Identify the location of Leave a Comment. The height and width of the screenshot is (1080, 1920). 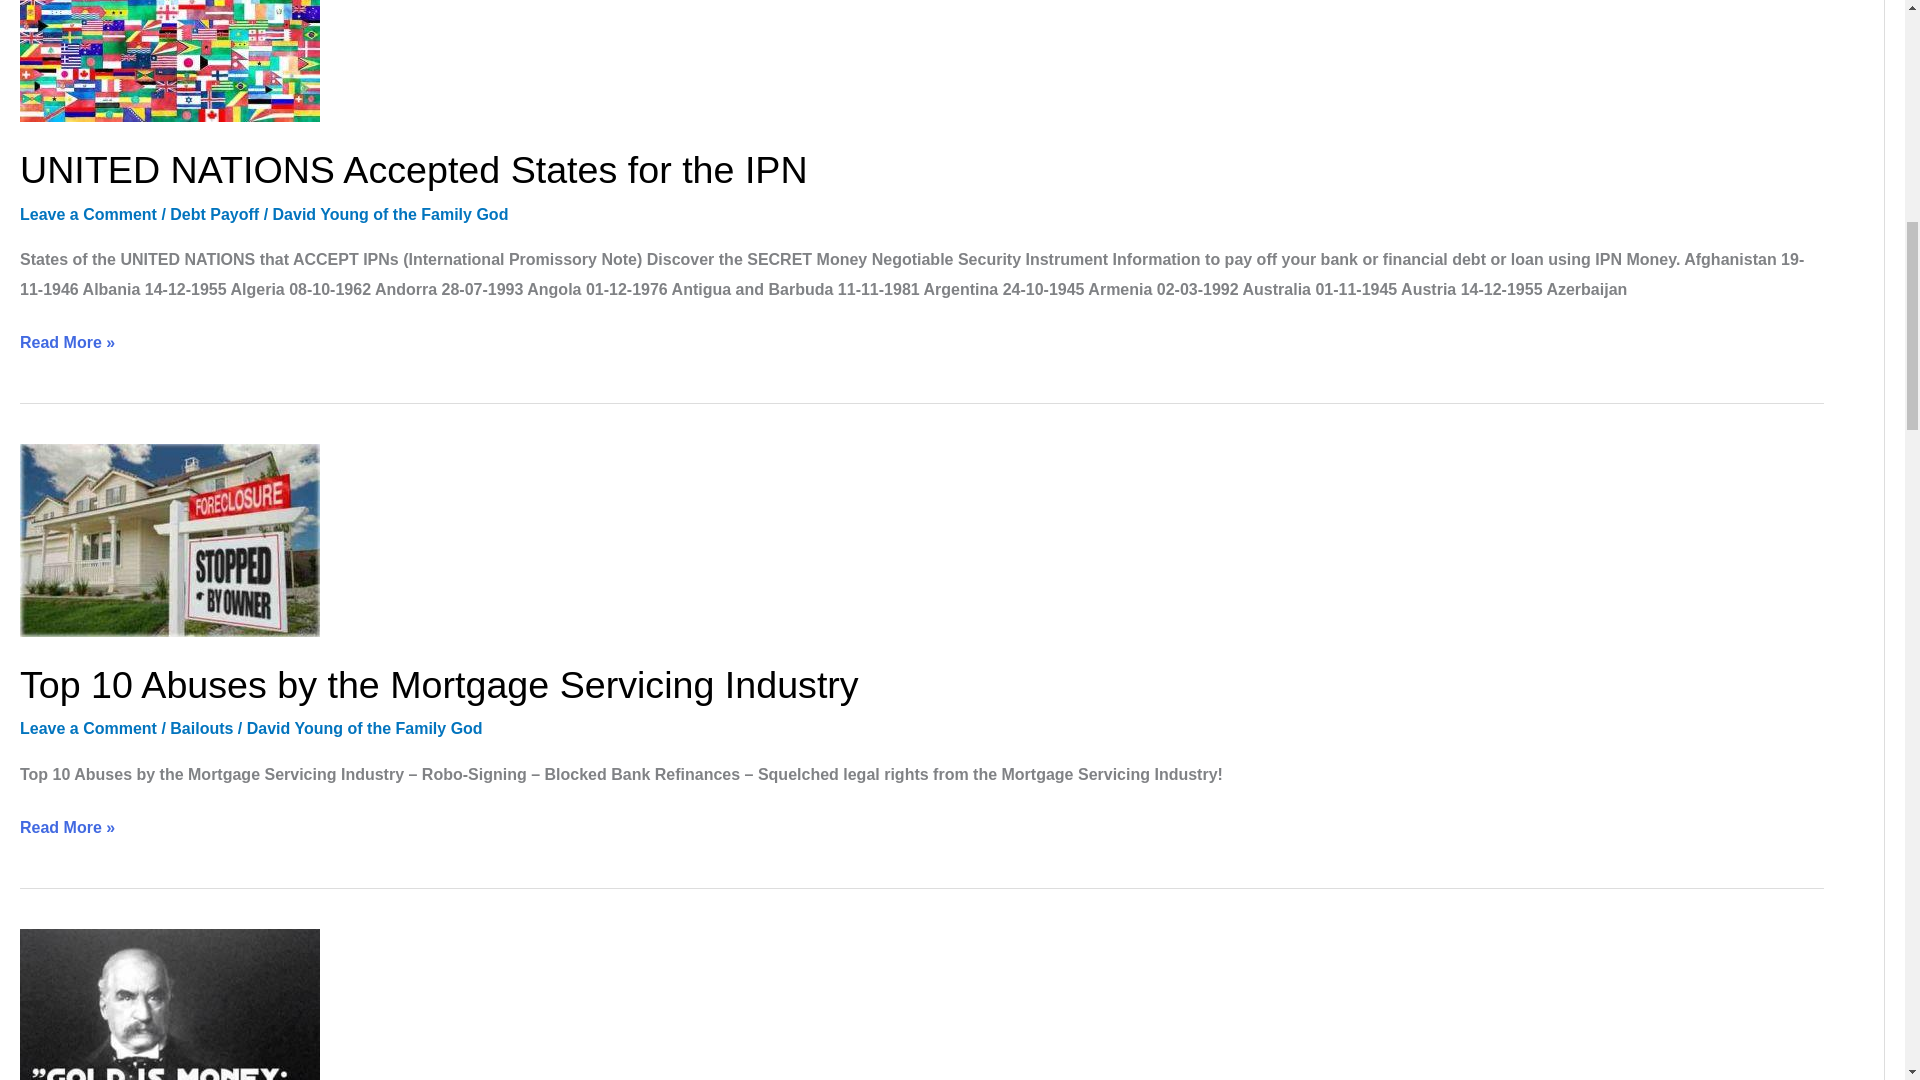
(88, 728).